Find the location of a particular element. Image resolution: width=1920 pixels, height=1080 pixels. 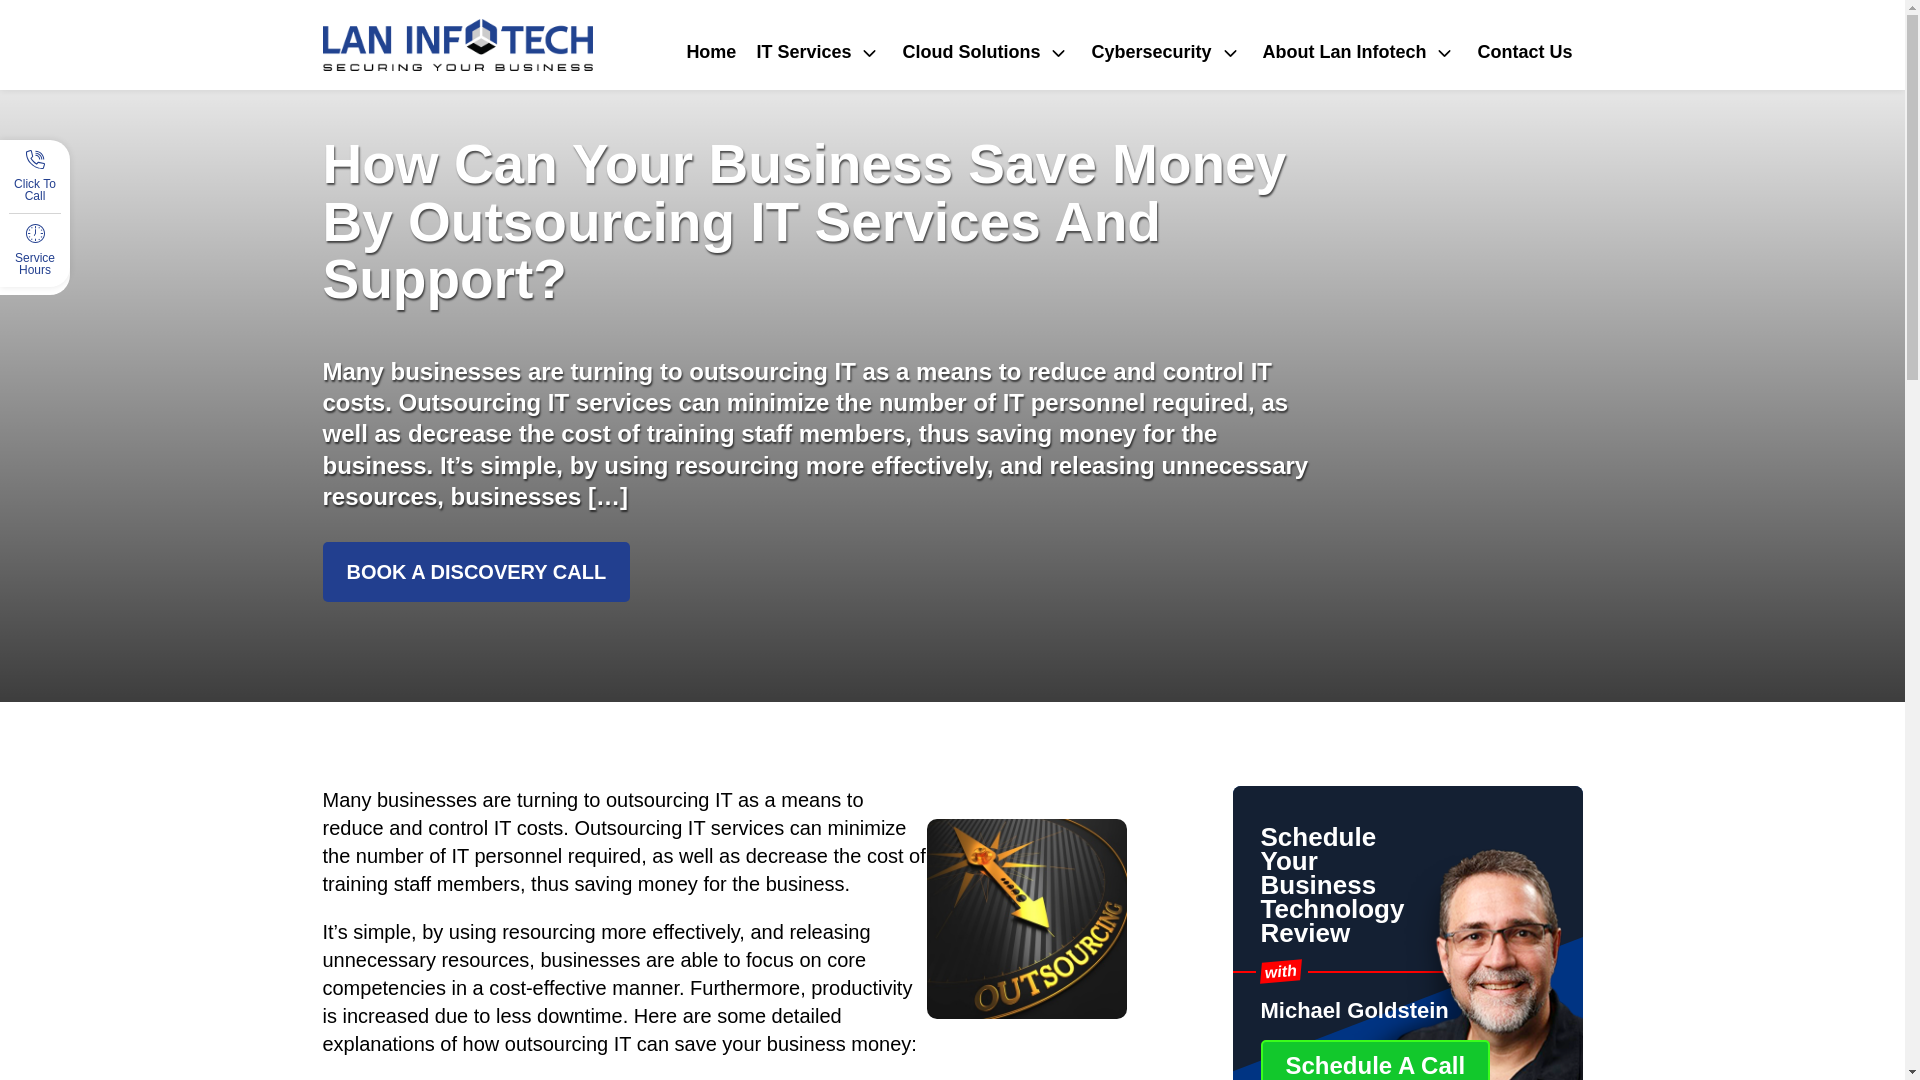

Cloud Solutions is located at coordinates (986, 52).